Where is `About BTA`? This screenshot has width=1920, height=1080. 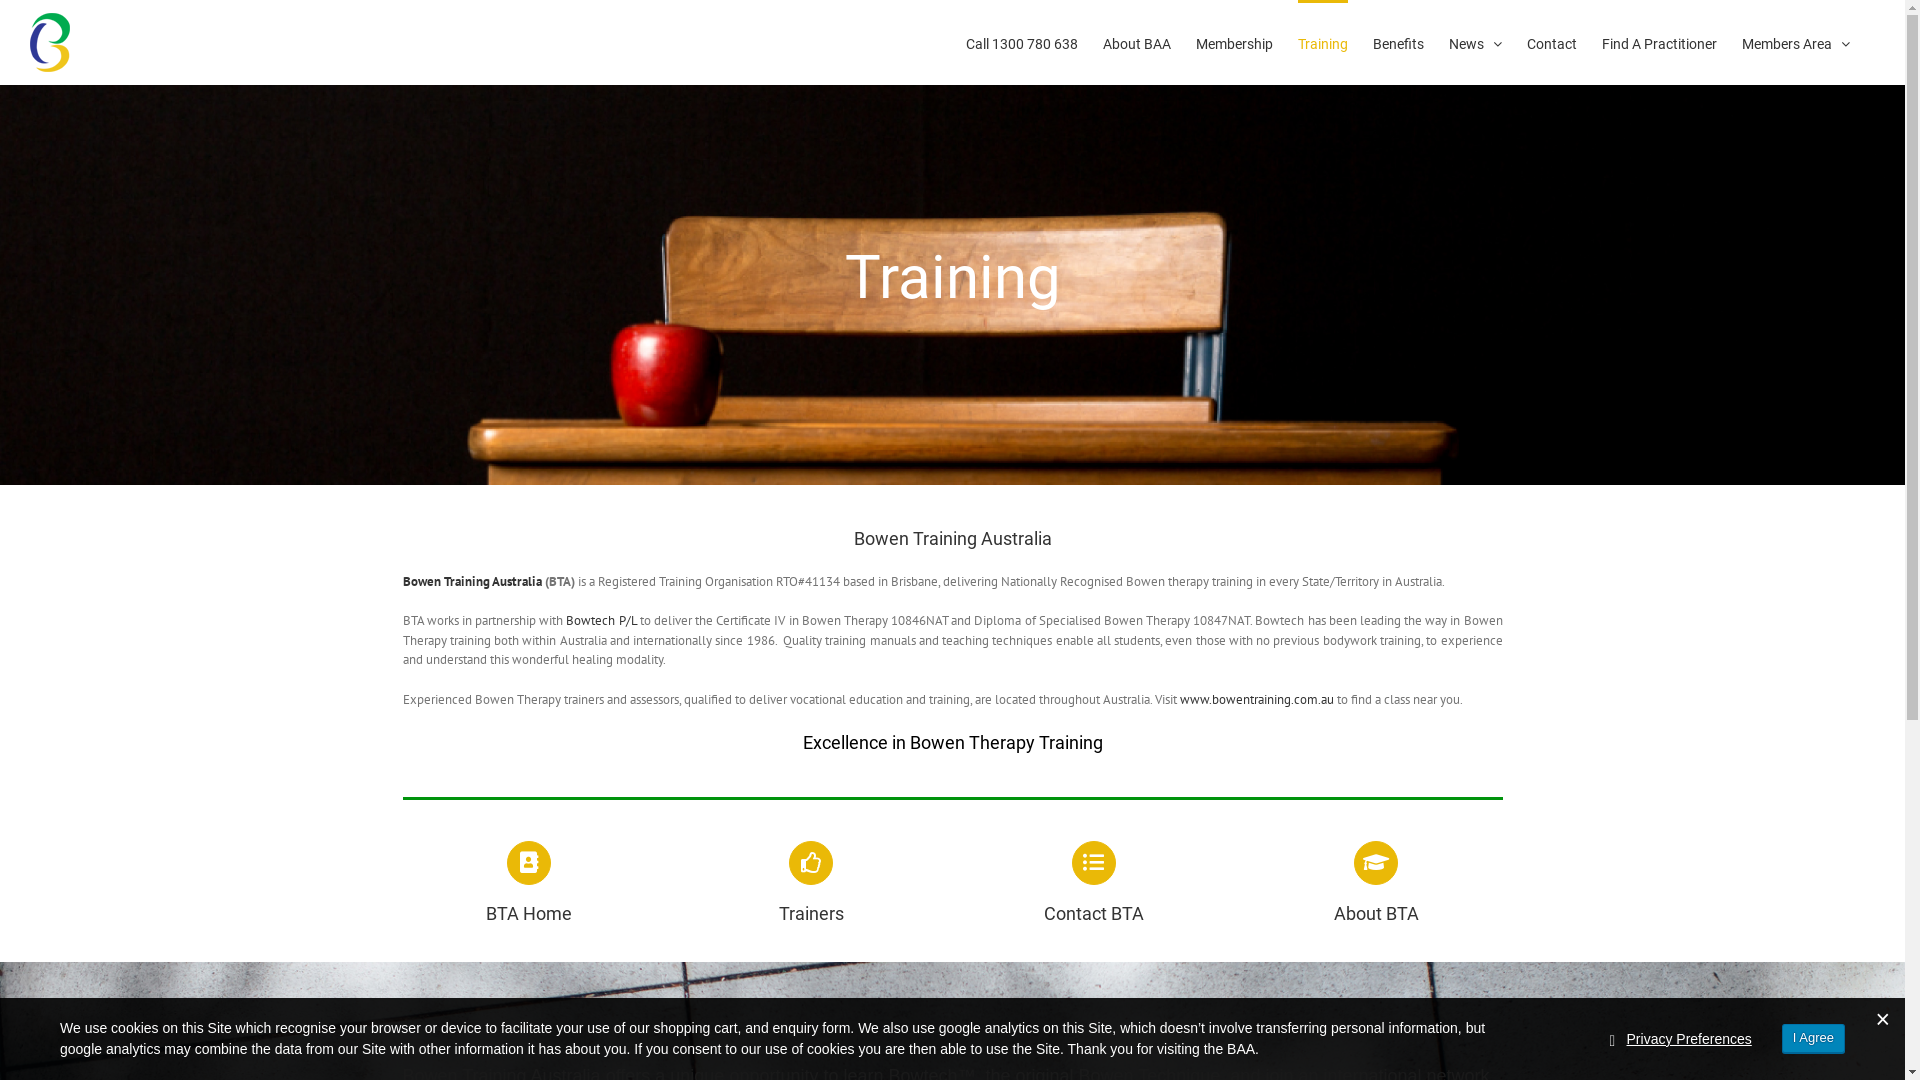 About BTA is located at coordinates (1376, 884).